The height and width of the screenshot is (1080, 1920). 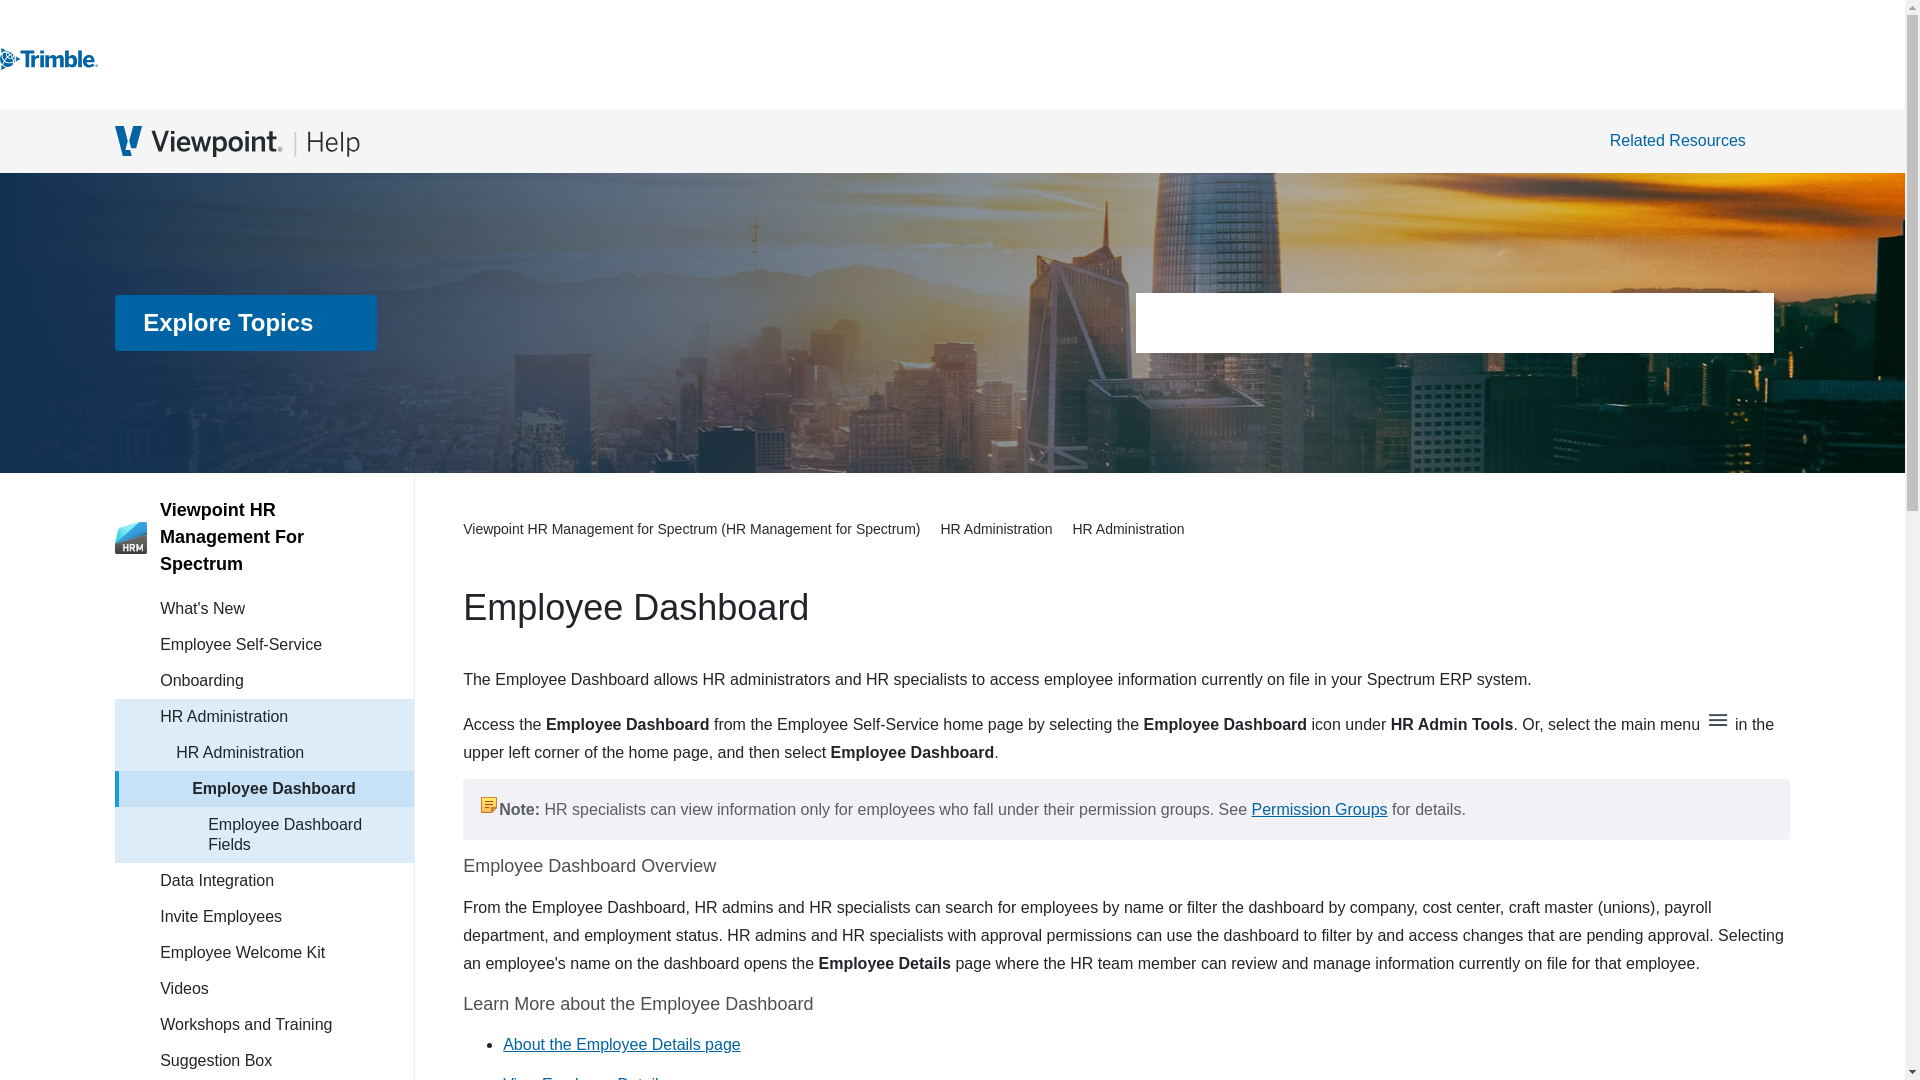 I want to click on Employee Self-Service, so click(x=286, y=645).